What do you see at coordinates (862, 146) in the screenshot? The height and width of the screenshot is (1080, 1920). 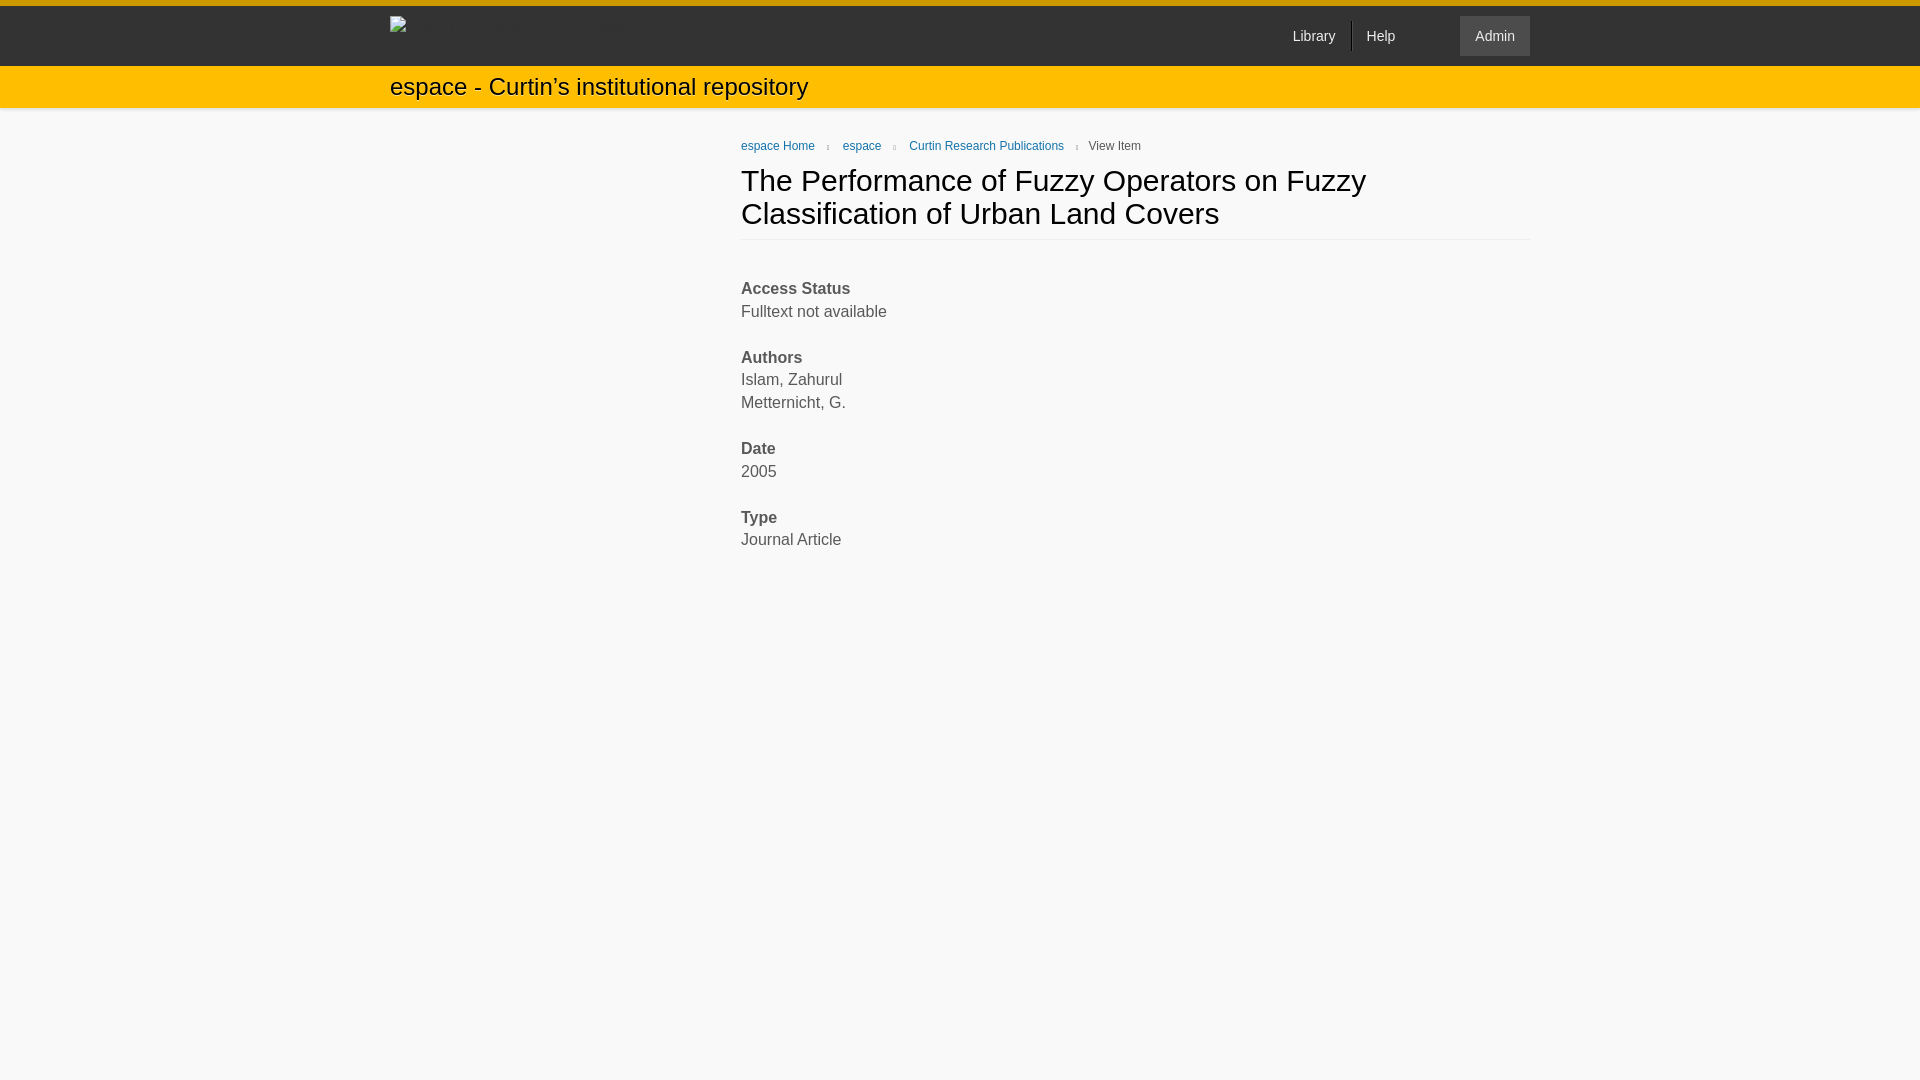 I see `espace` at bounding box center [862, 146].